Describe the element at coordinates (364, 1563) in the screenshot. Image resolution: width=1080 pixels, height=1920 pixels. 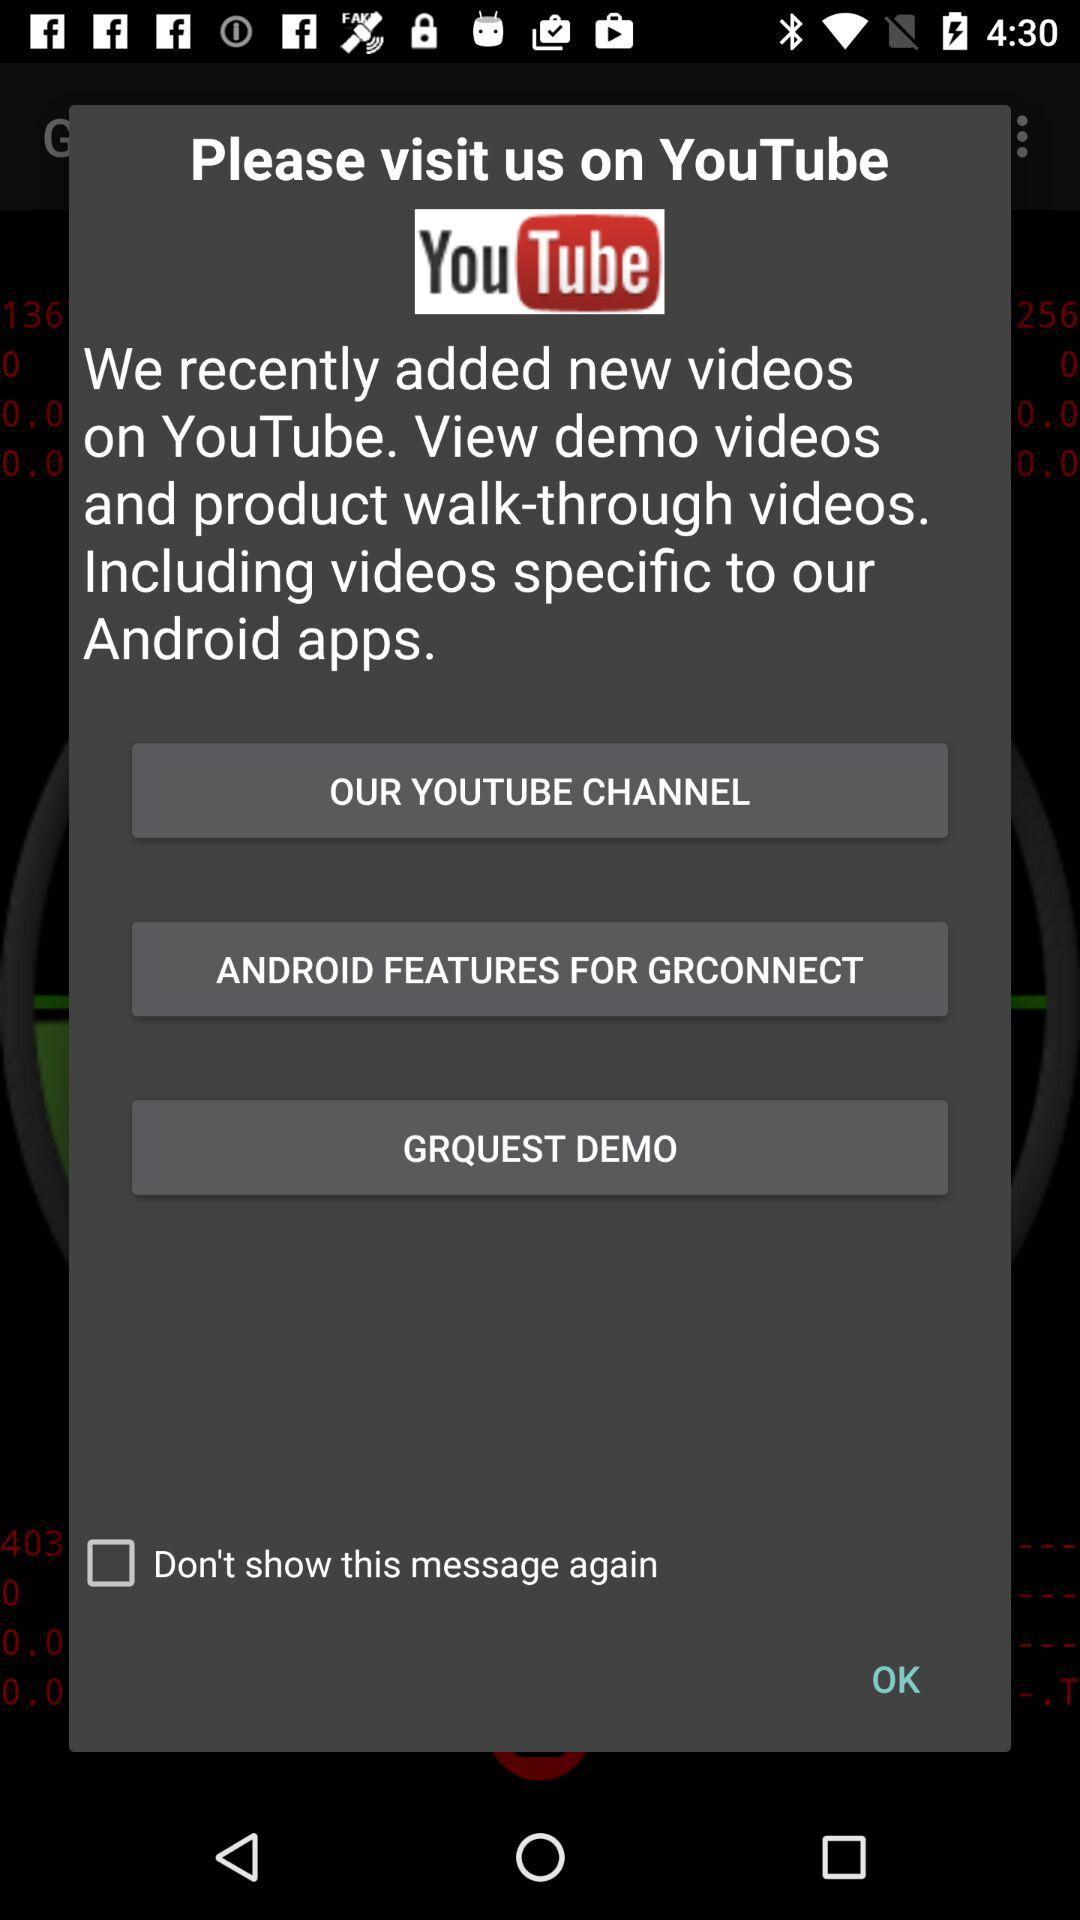
I see `open don t show item` at that location.